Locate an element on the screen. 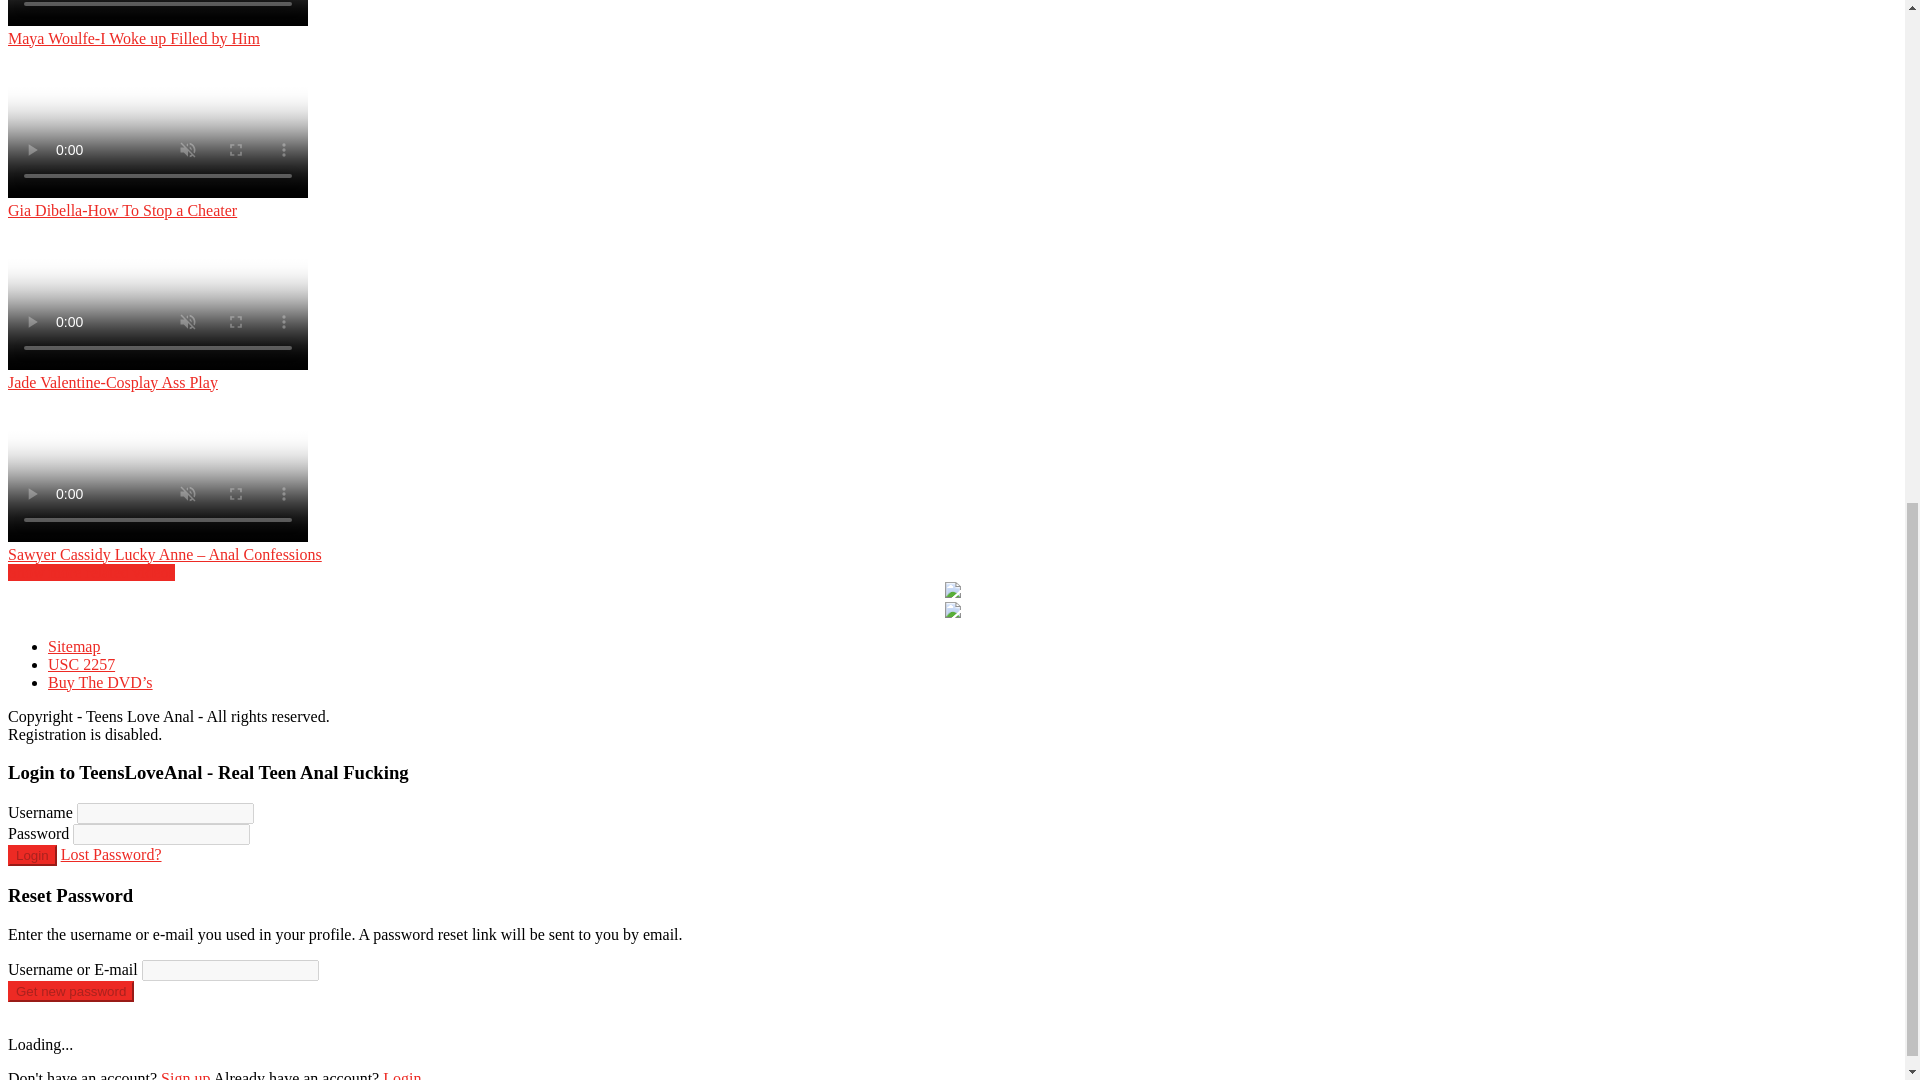 The height and width of the screenshot is (1080, 1920). Show more related videos is located at coordinates (90, 572).